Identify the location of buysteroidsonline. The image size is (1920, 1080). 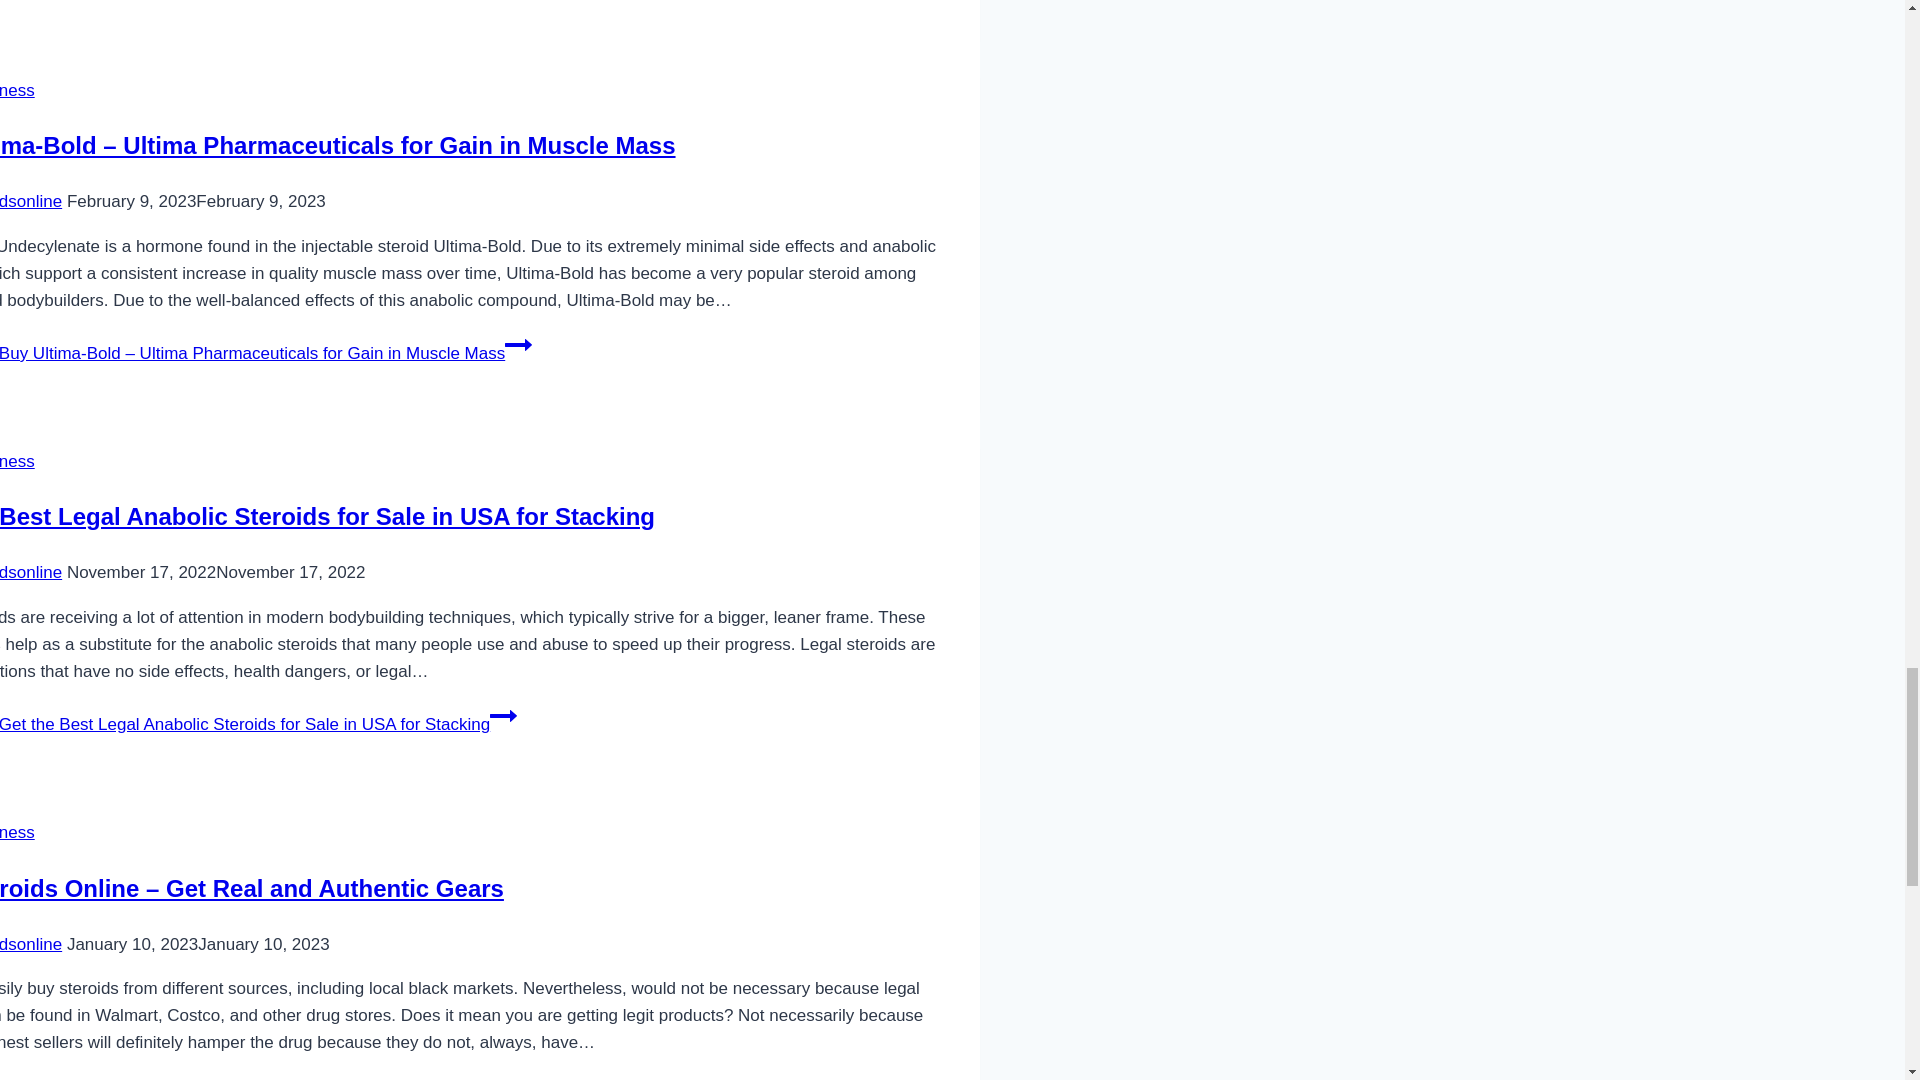
(30, 201).